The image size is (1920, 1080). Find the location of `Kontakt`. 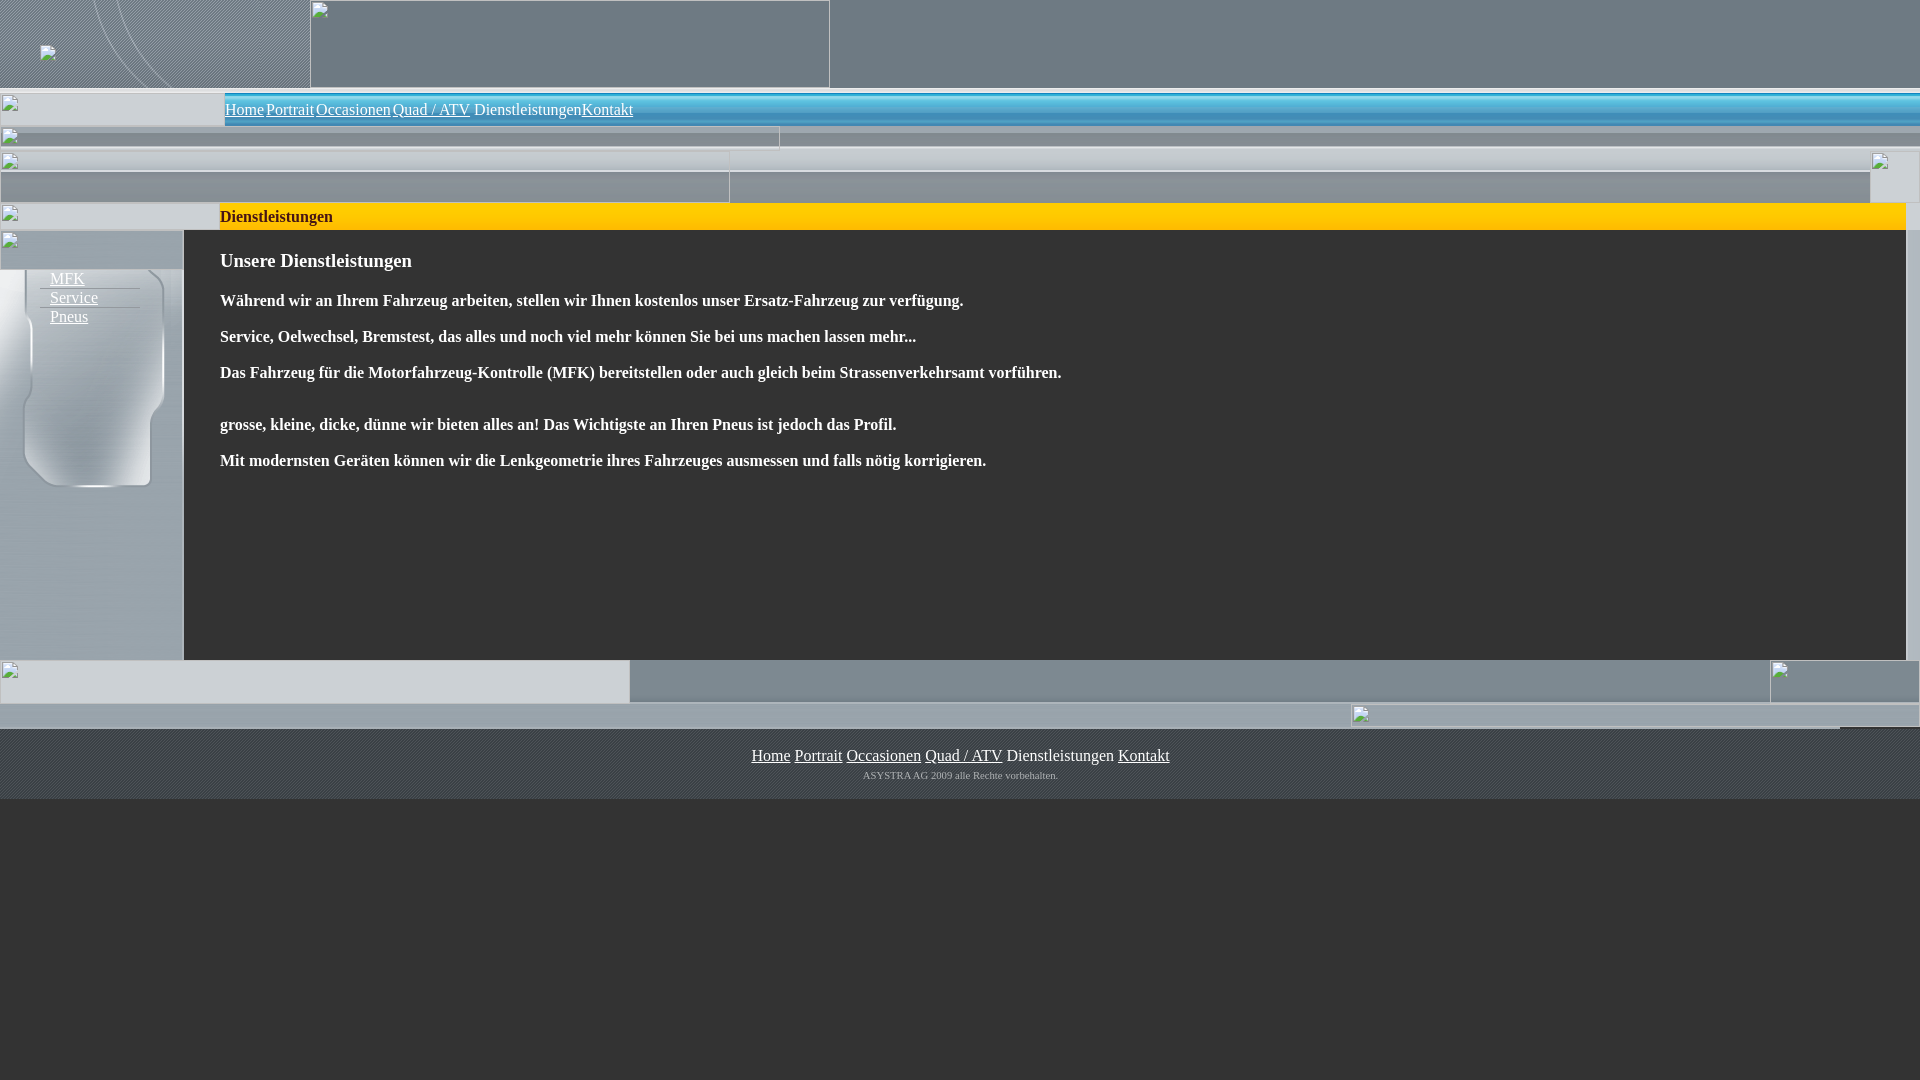

Kontakt is located at coordinates (1144, 756).